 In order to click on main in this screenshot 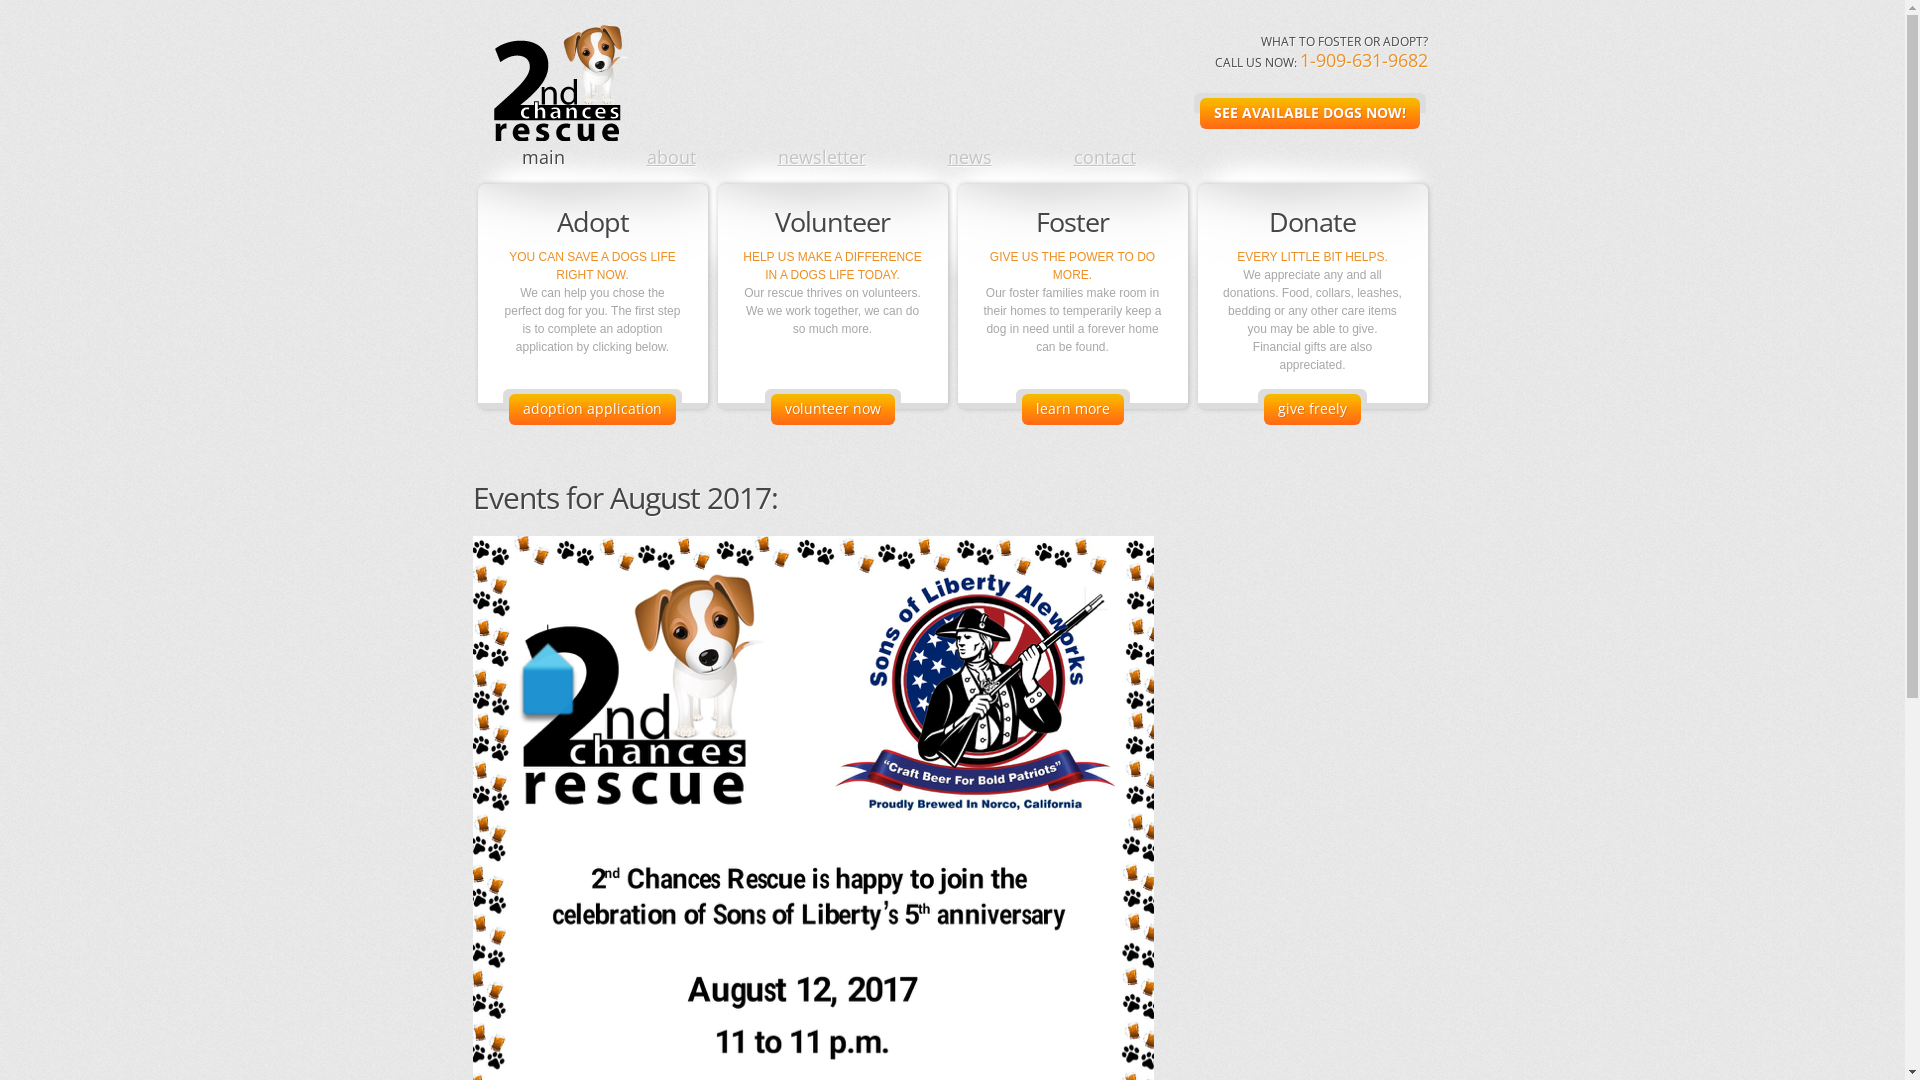, I will do `click(544, 157)`.